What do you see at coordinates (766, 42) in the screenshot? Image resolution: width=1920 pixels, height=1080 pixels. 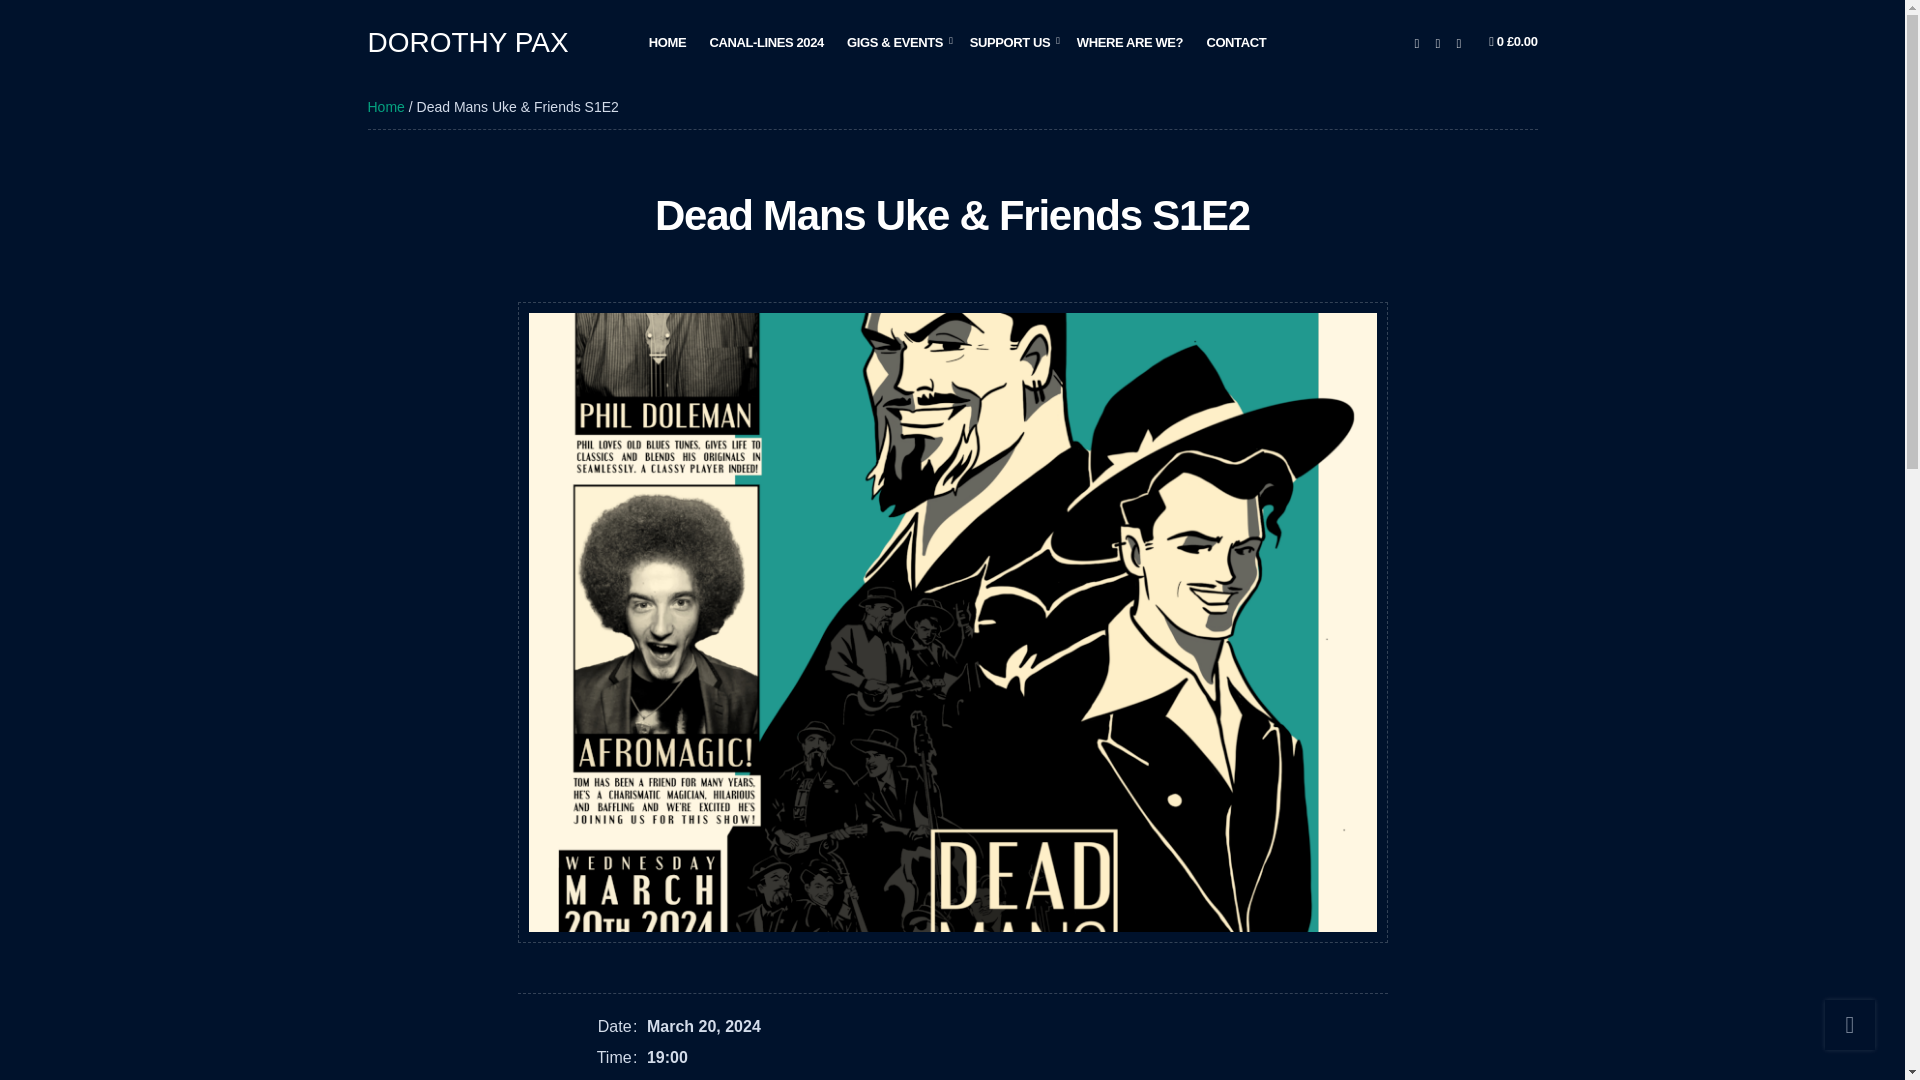 I see `CANAL-LINES 2024` at bounding box center [766, 42].